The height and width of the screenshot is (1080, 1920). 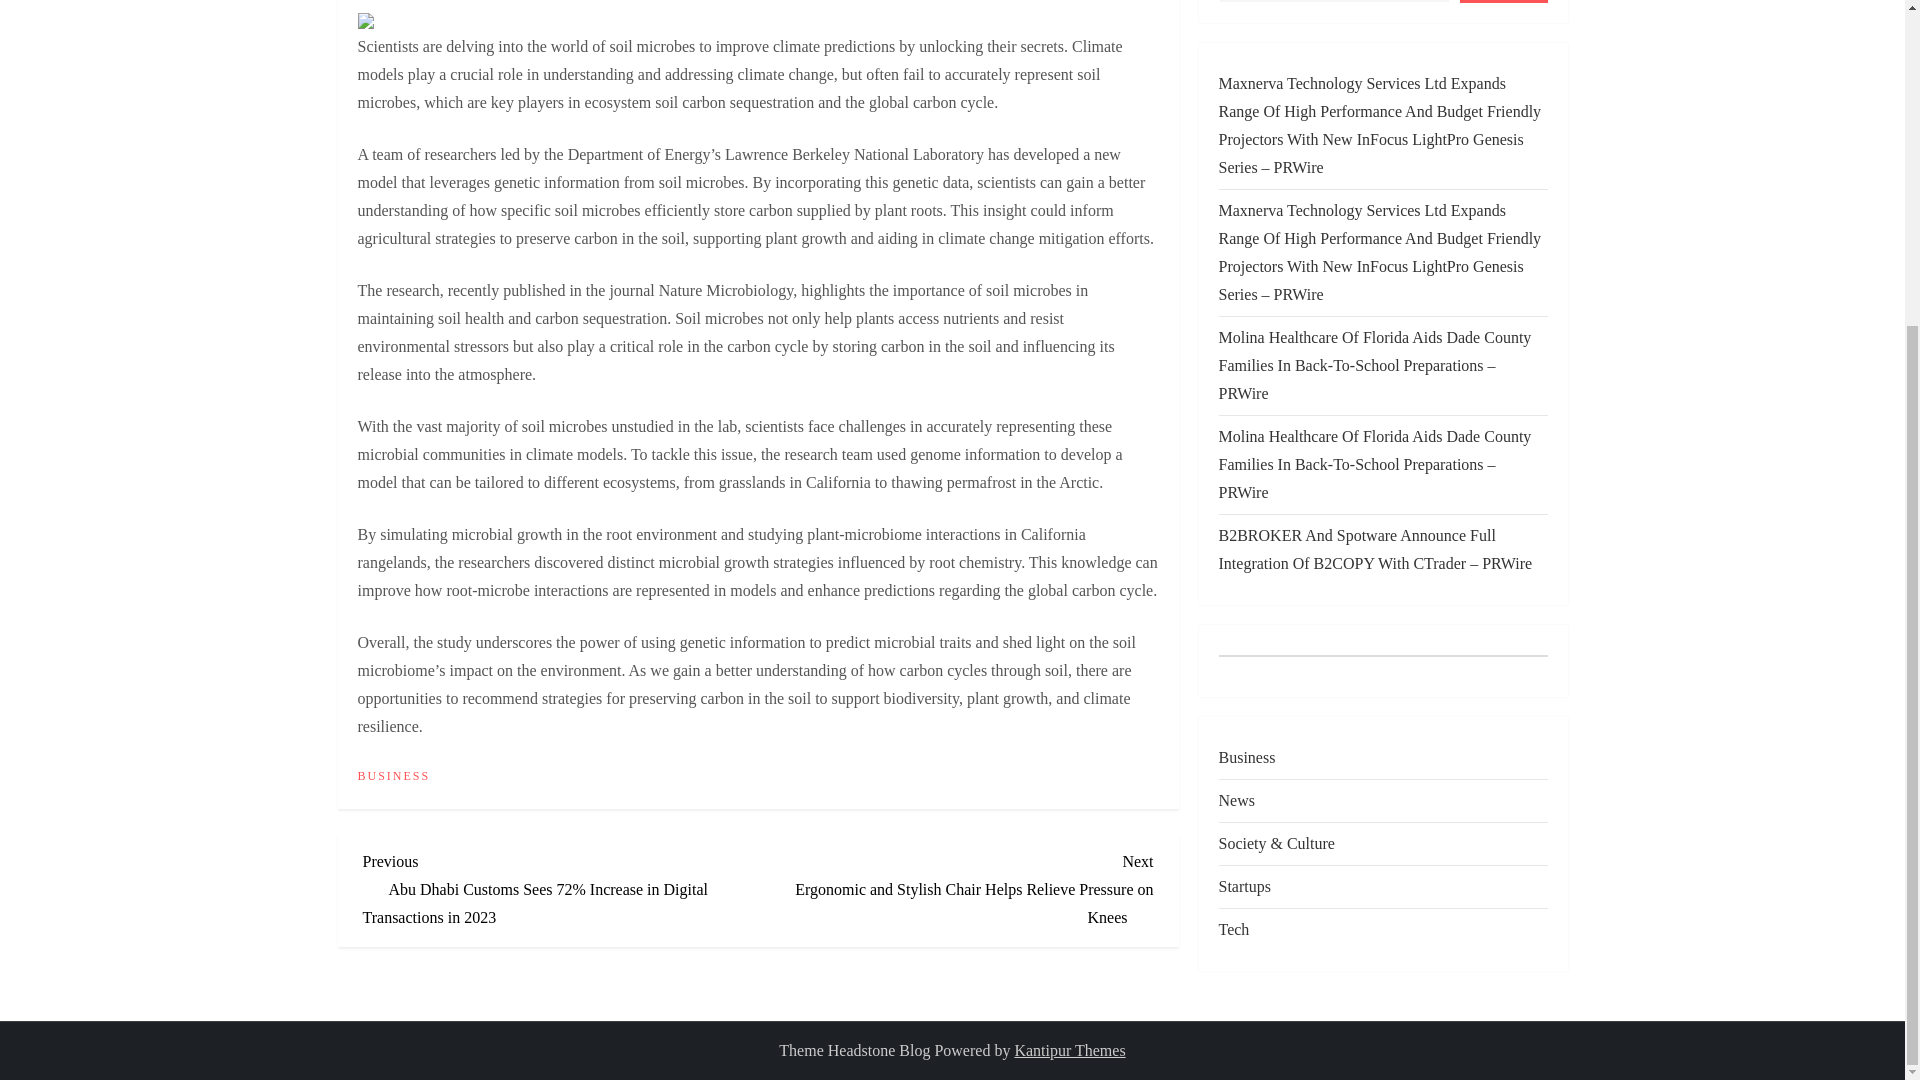 I want to click on BUSINESS, so click(x=394, y=776).